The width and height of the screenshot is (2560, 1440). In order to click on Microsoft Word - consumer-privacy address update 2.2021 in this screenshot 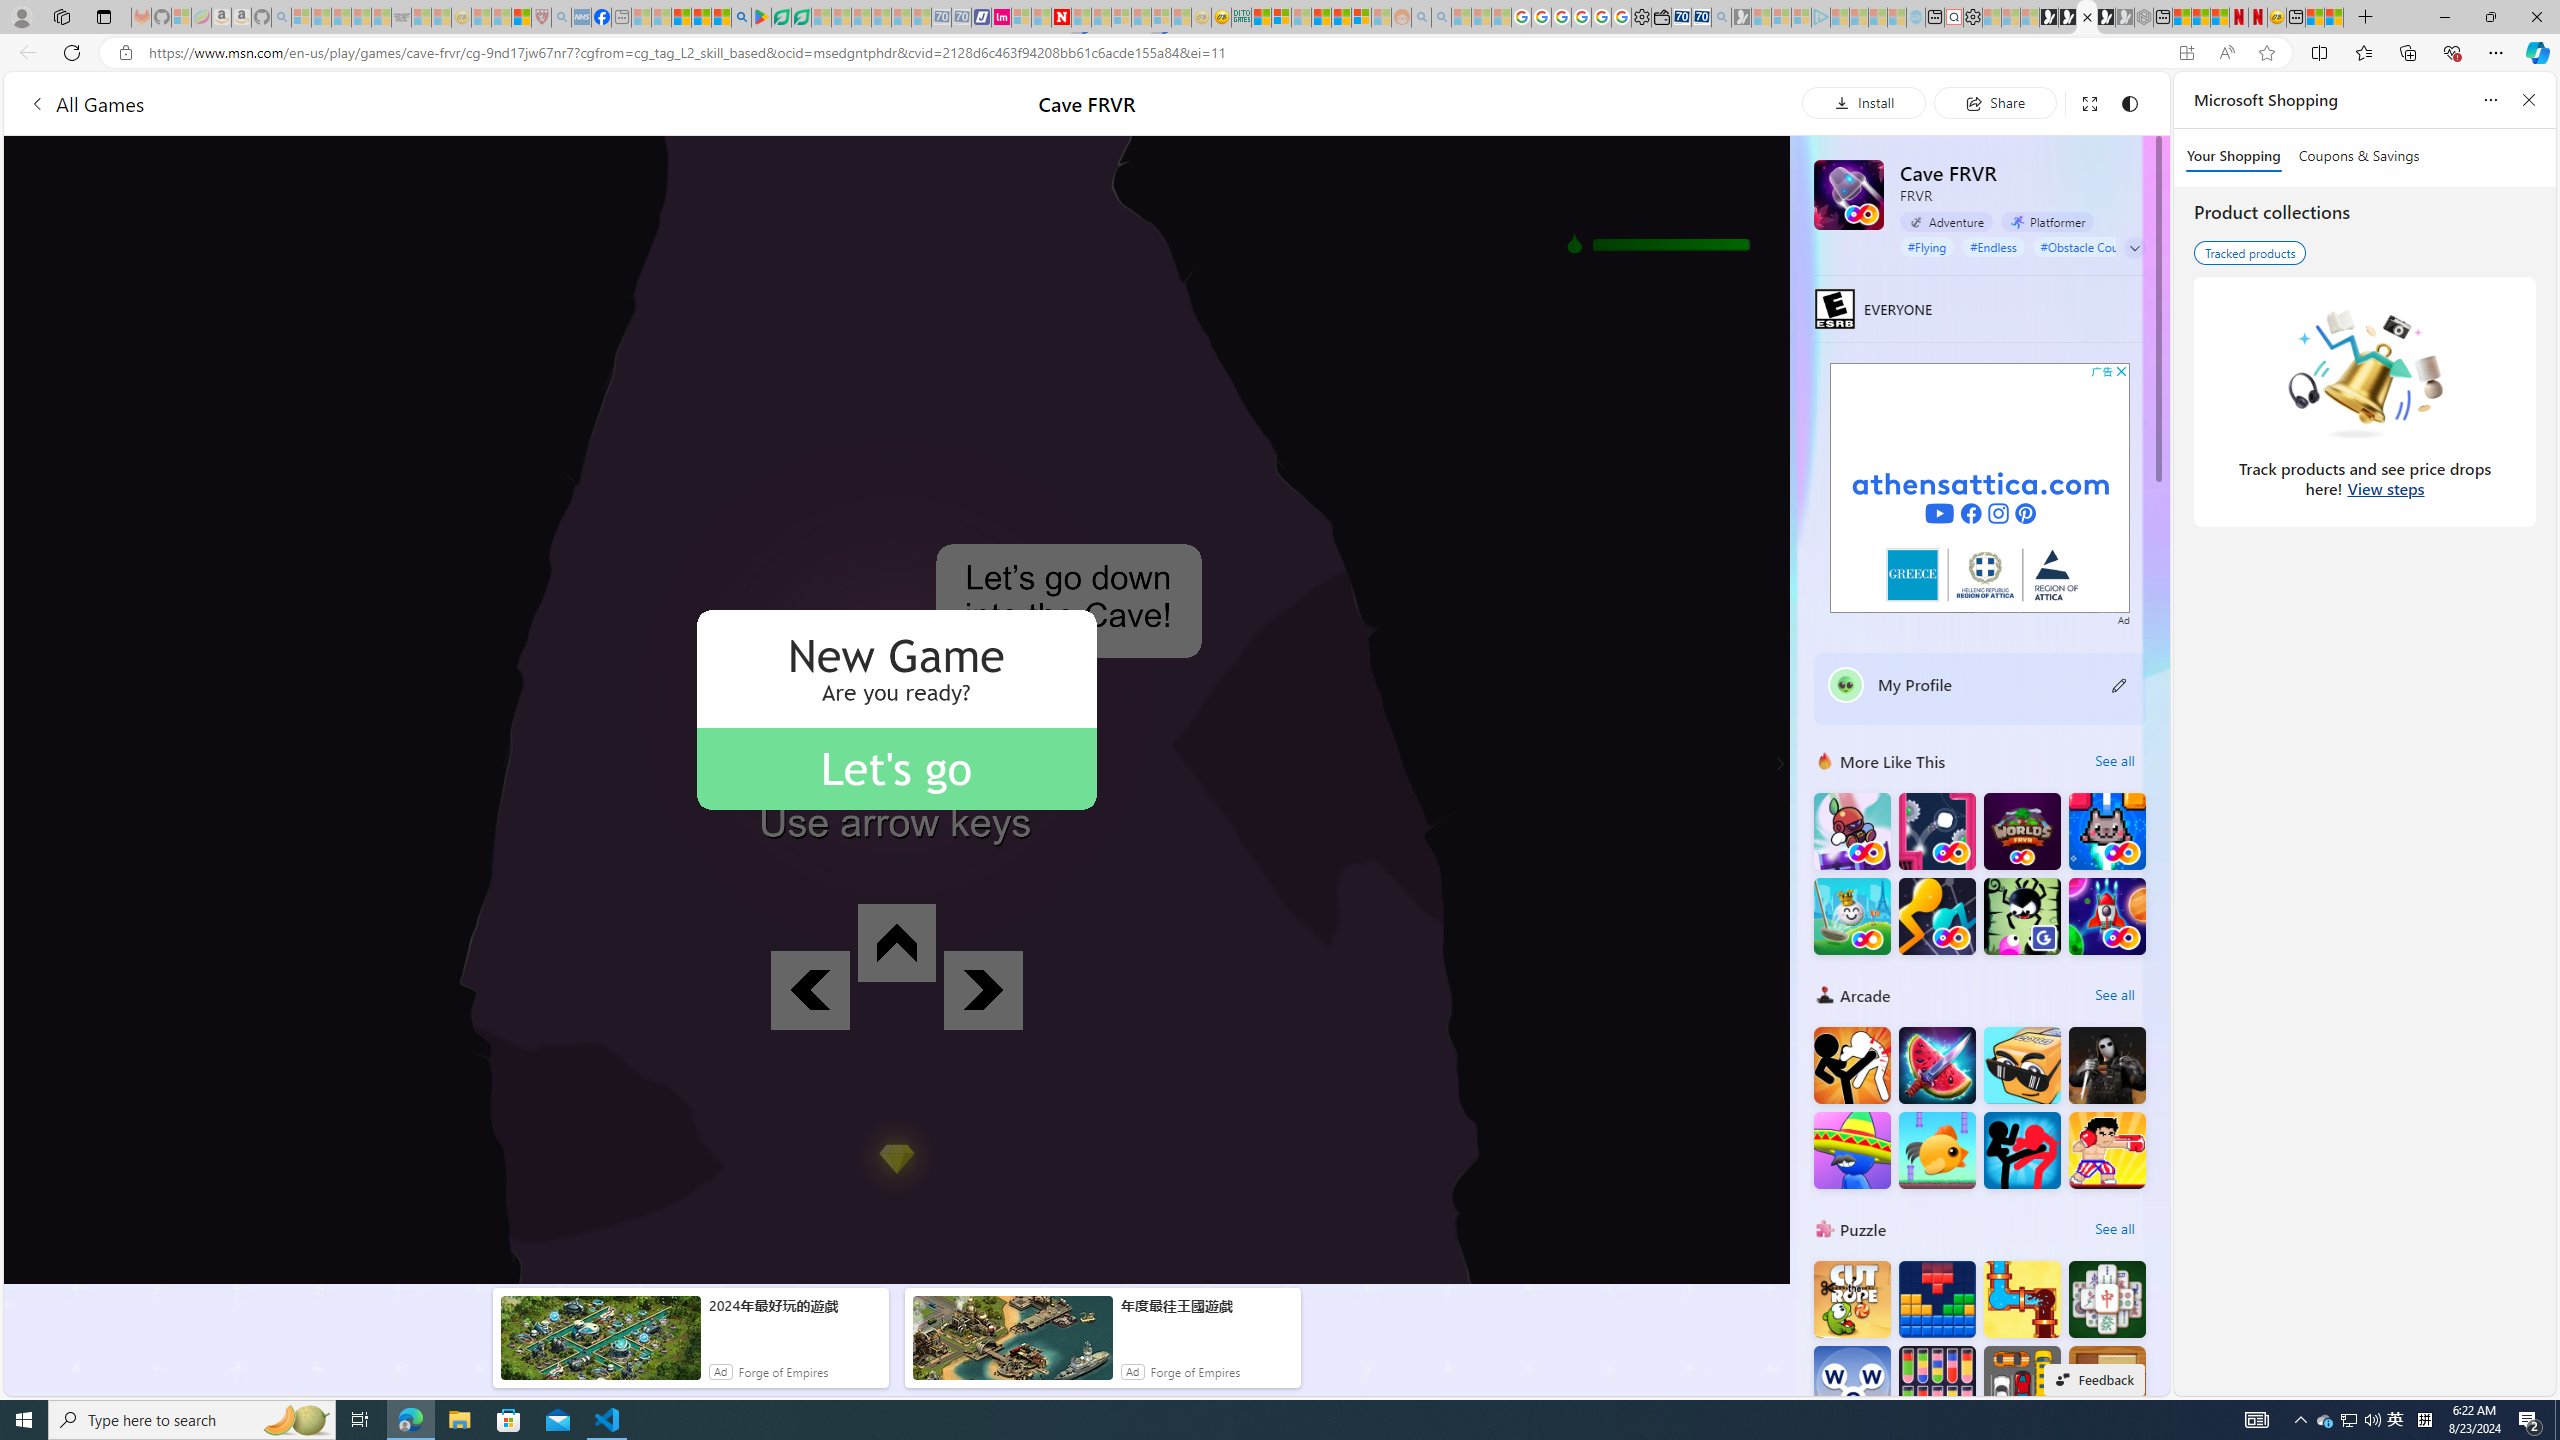, I will do `click(801, 17)`.